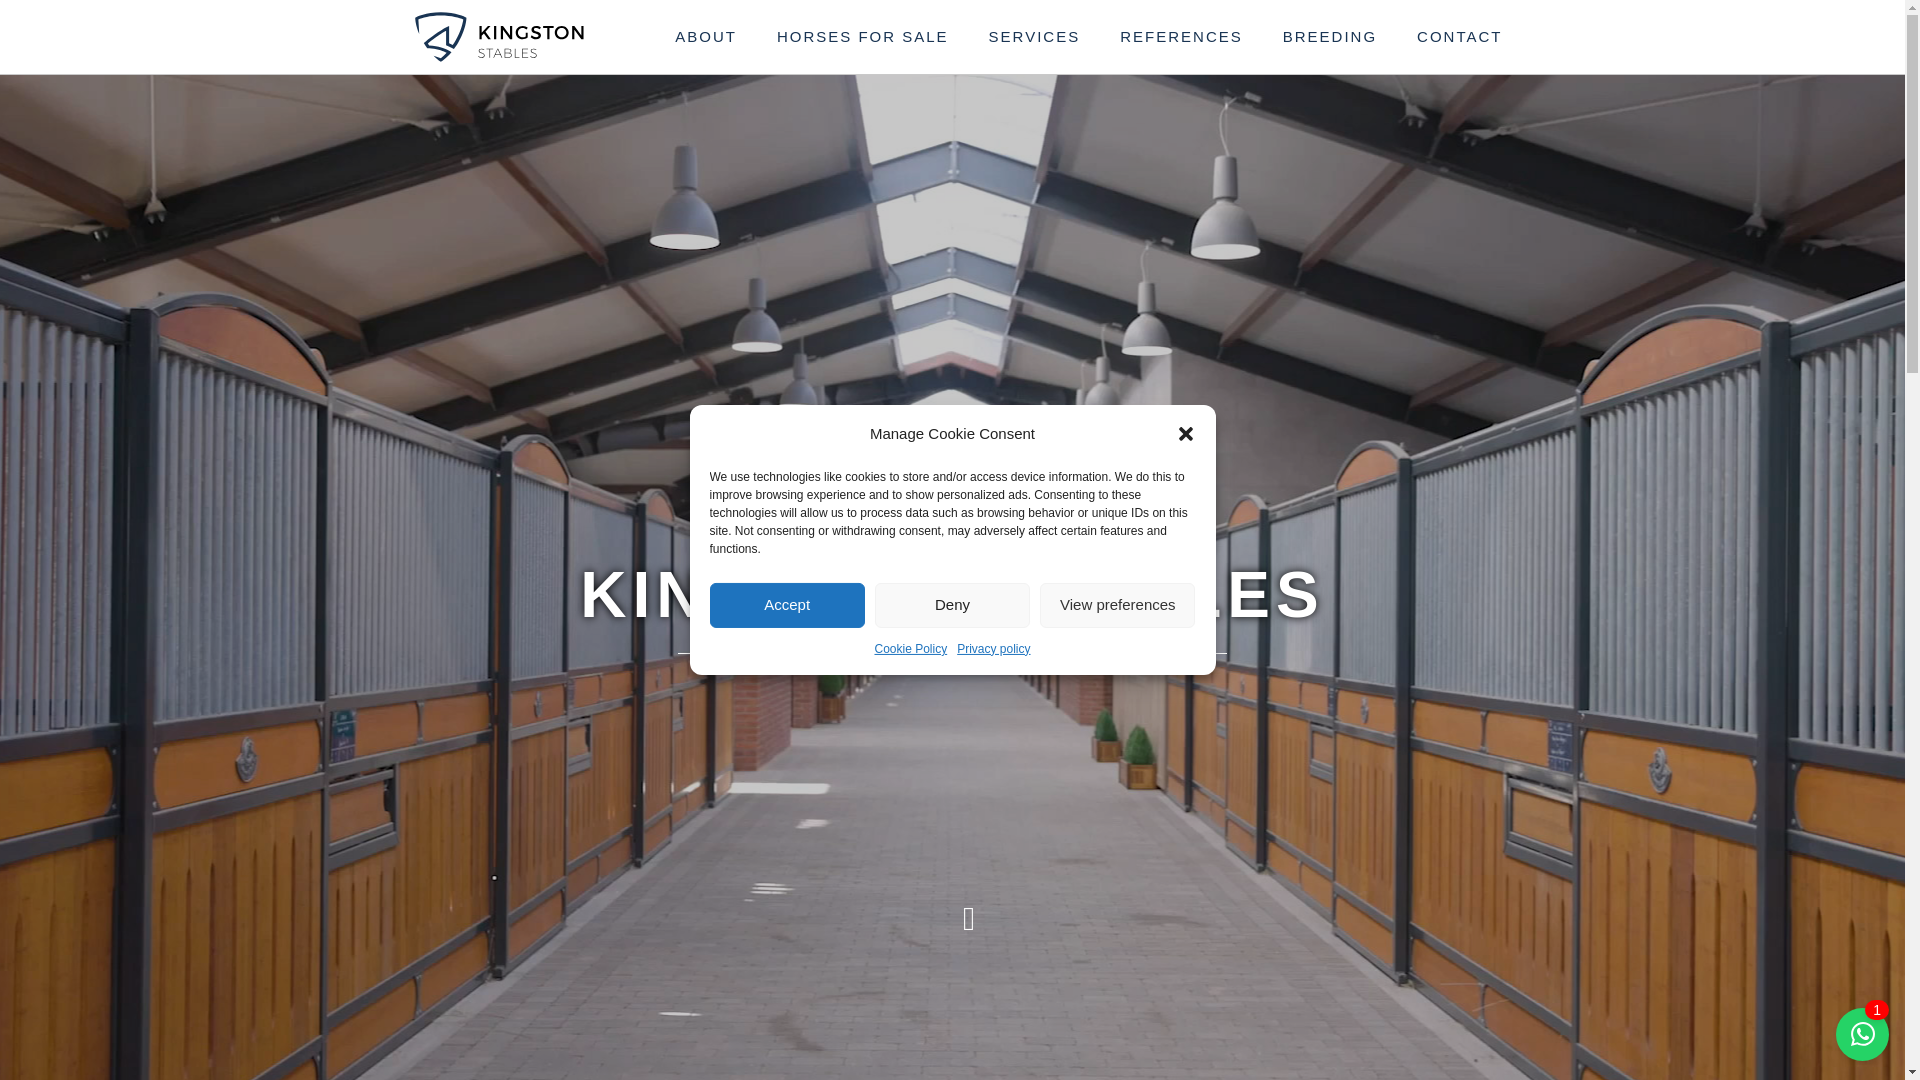 The width and height of the screenshot is (1920, 1080). I want to click on HORSES FOR SALE, so click(862, 37).